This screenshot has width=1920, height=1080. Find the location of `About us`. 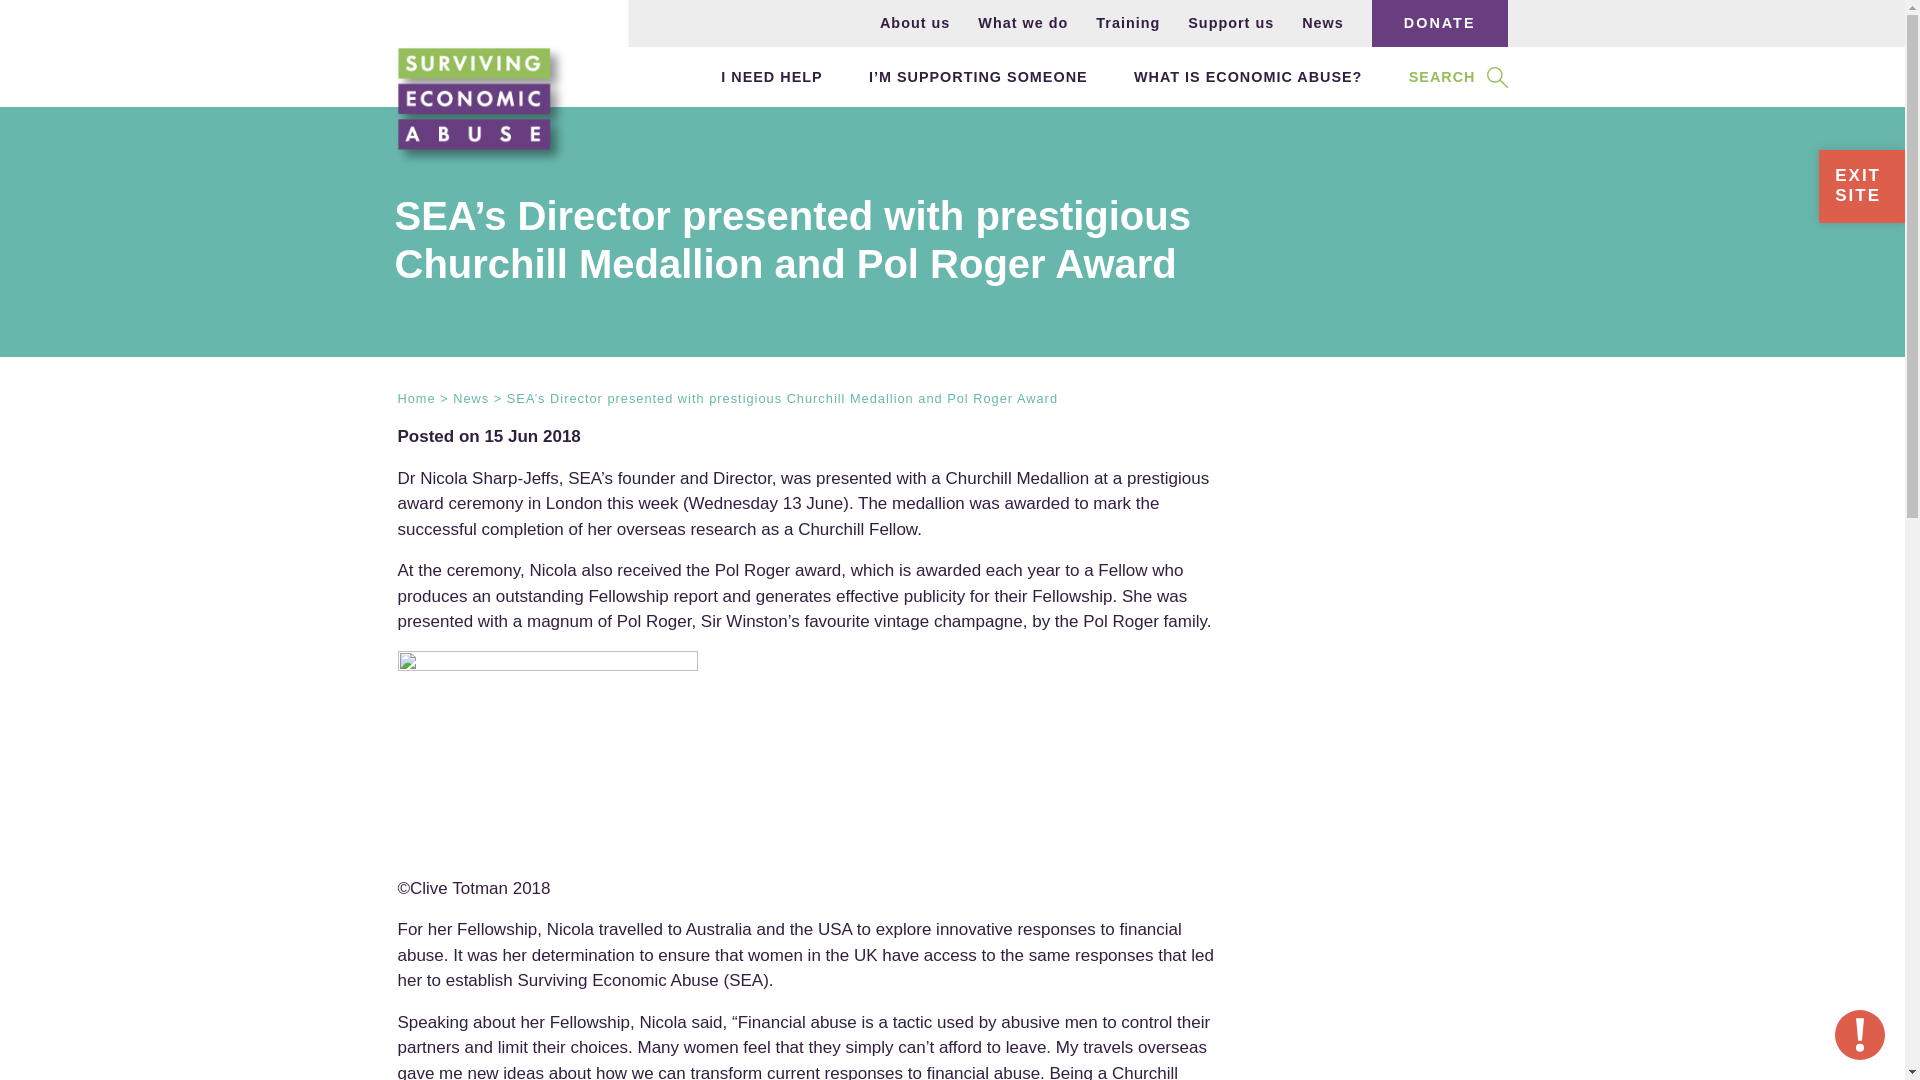

About us is located at coordinates (914, 23).